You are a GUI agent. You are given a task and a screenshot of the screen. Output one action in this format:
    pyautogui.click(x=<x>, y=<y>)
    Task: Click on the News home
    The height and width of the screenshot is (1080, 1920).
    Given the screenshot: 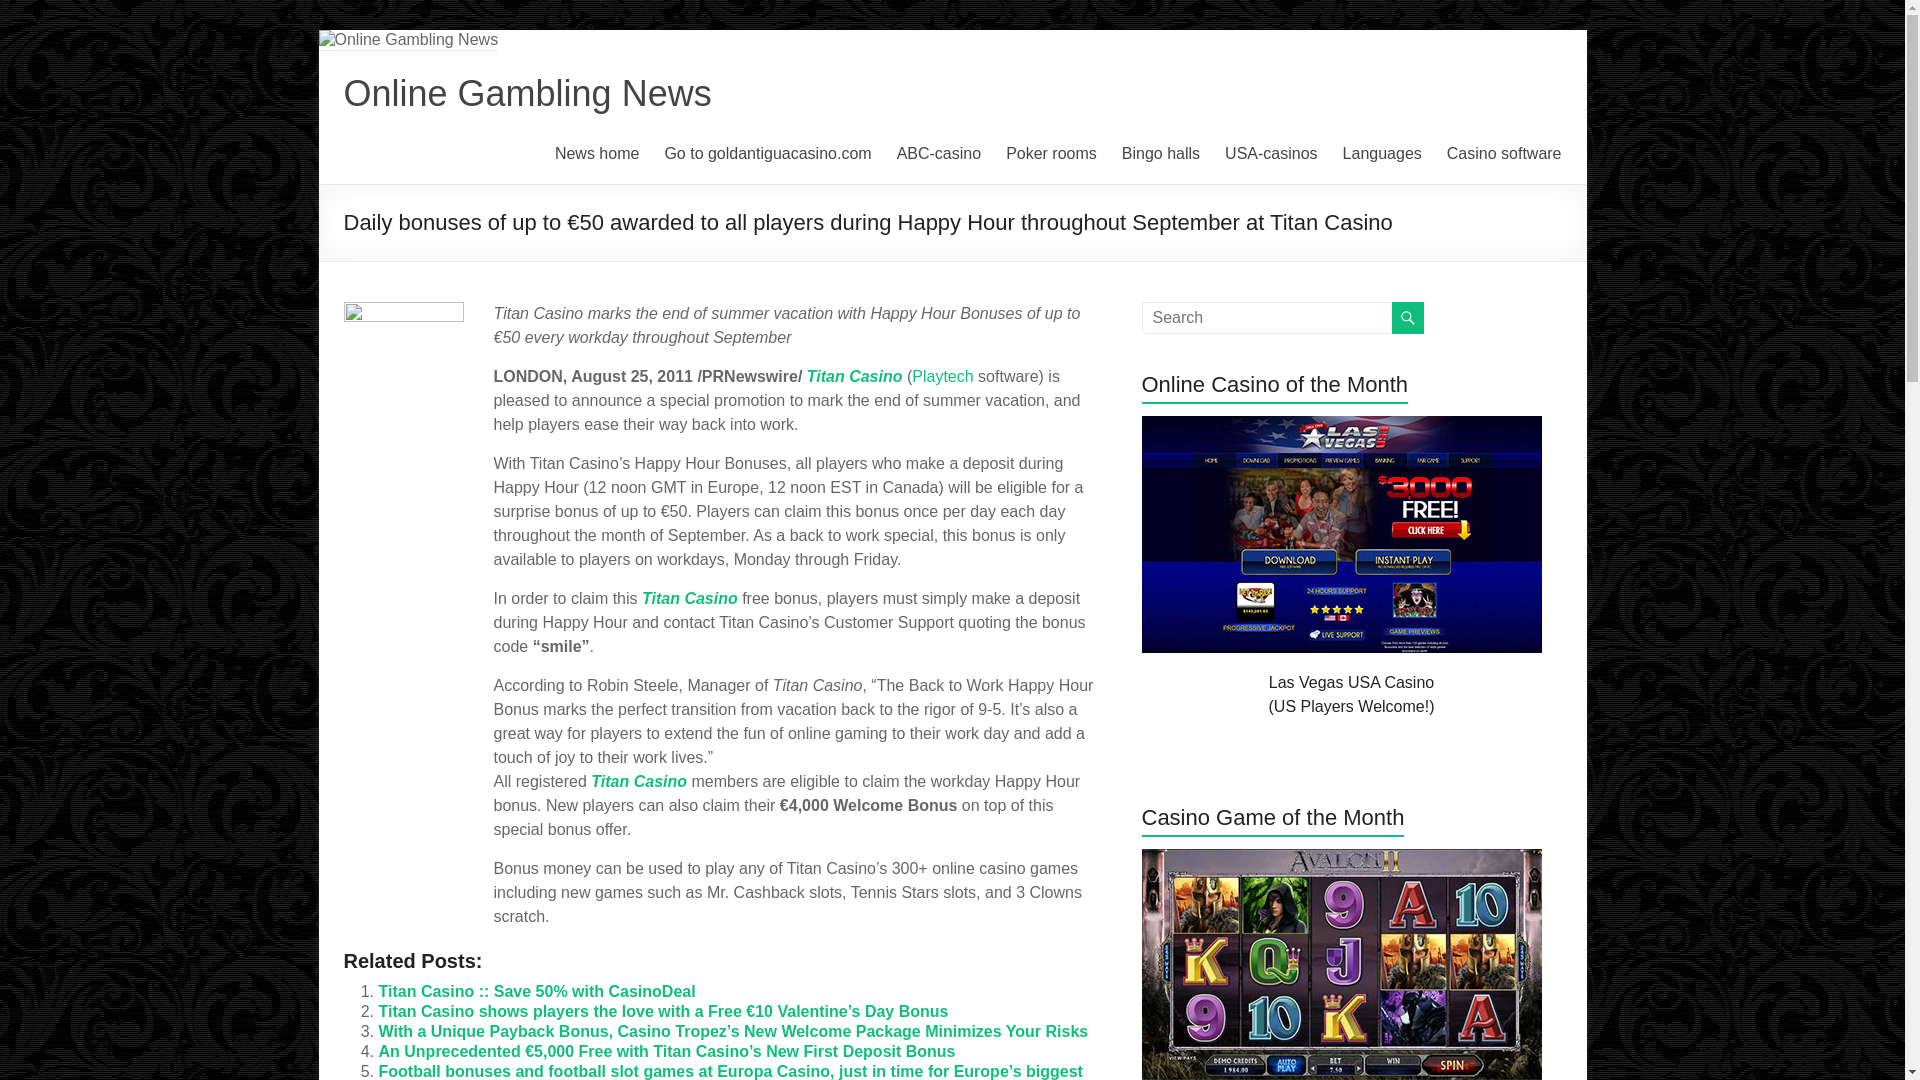 What is the action you would take?
    pyautogui.click(x=596, y=154)
    